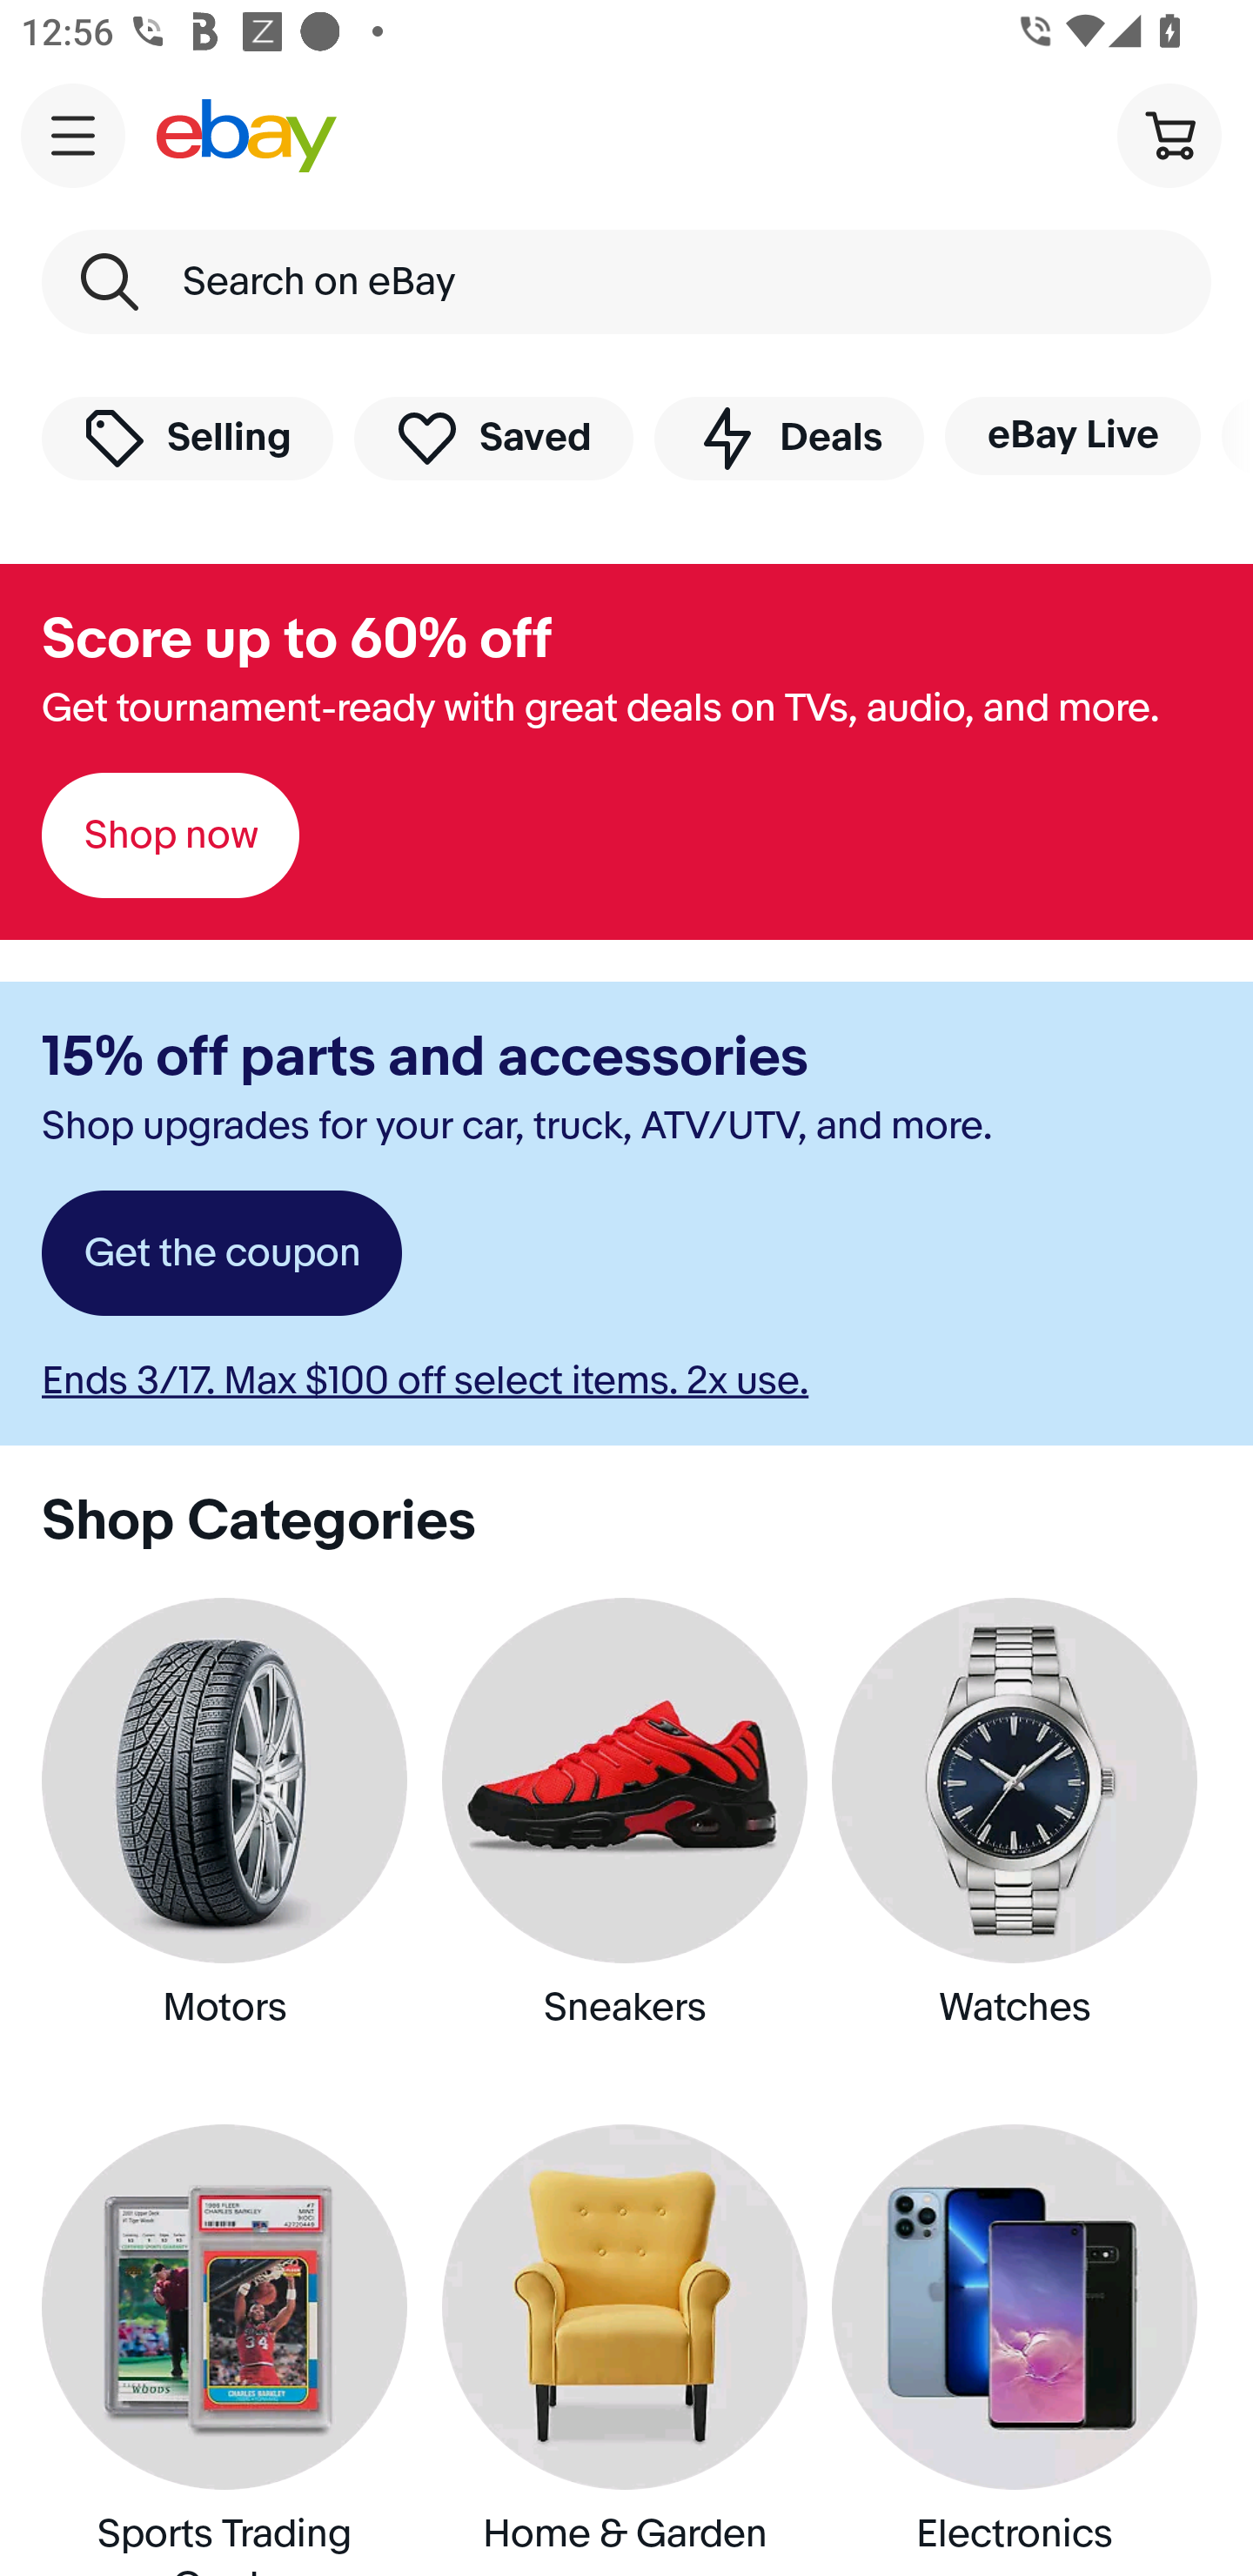  What do you see at coordinates (1022, 1839) in the screenshot?
I see `Watches` at bounding box center [1022, 1839].